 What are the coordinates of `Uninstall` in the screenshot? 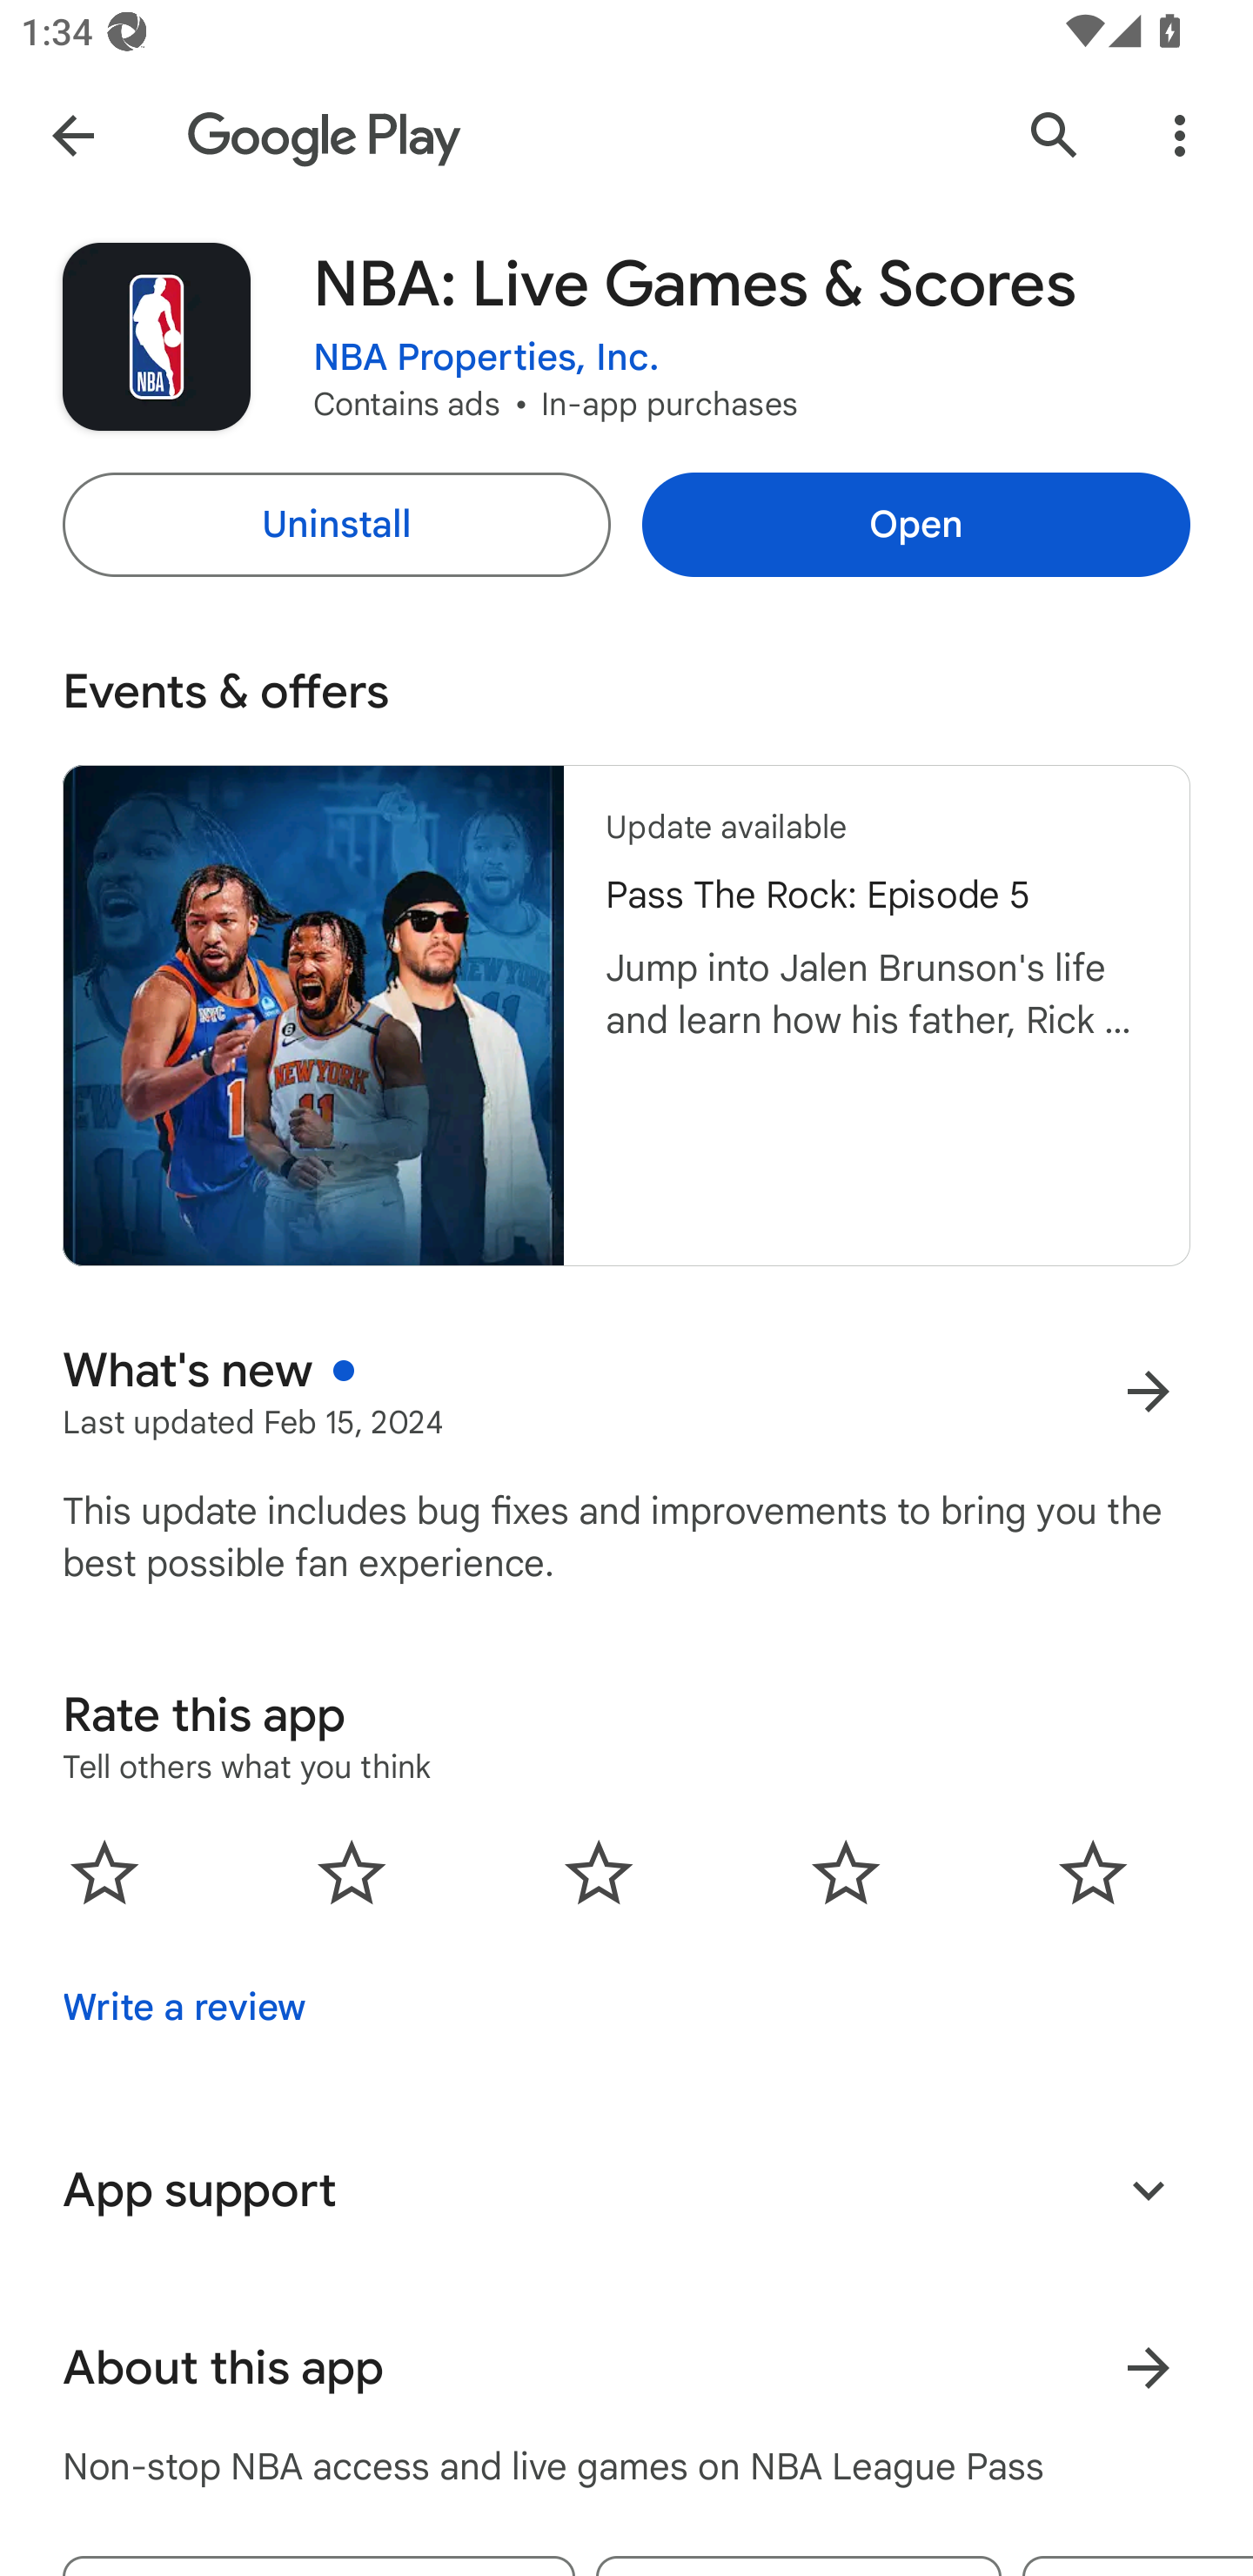 It's located at (337, 524).